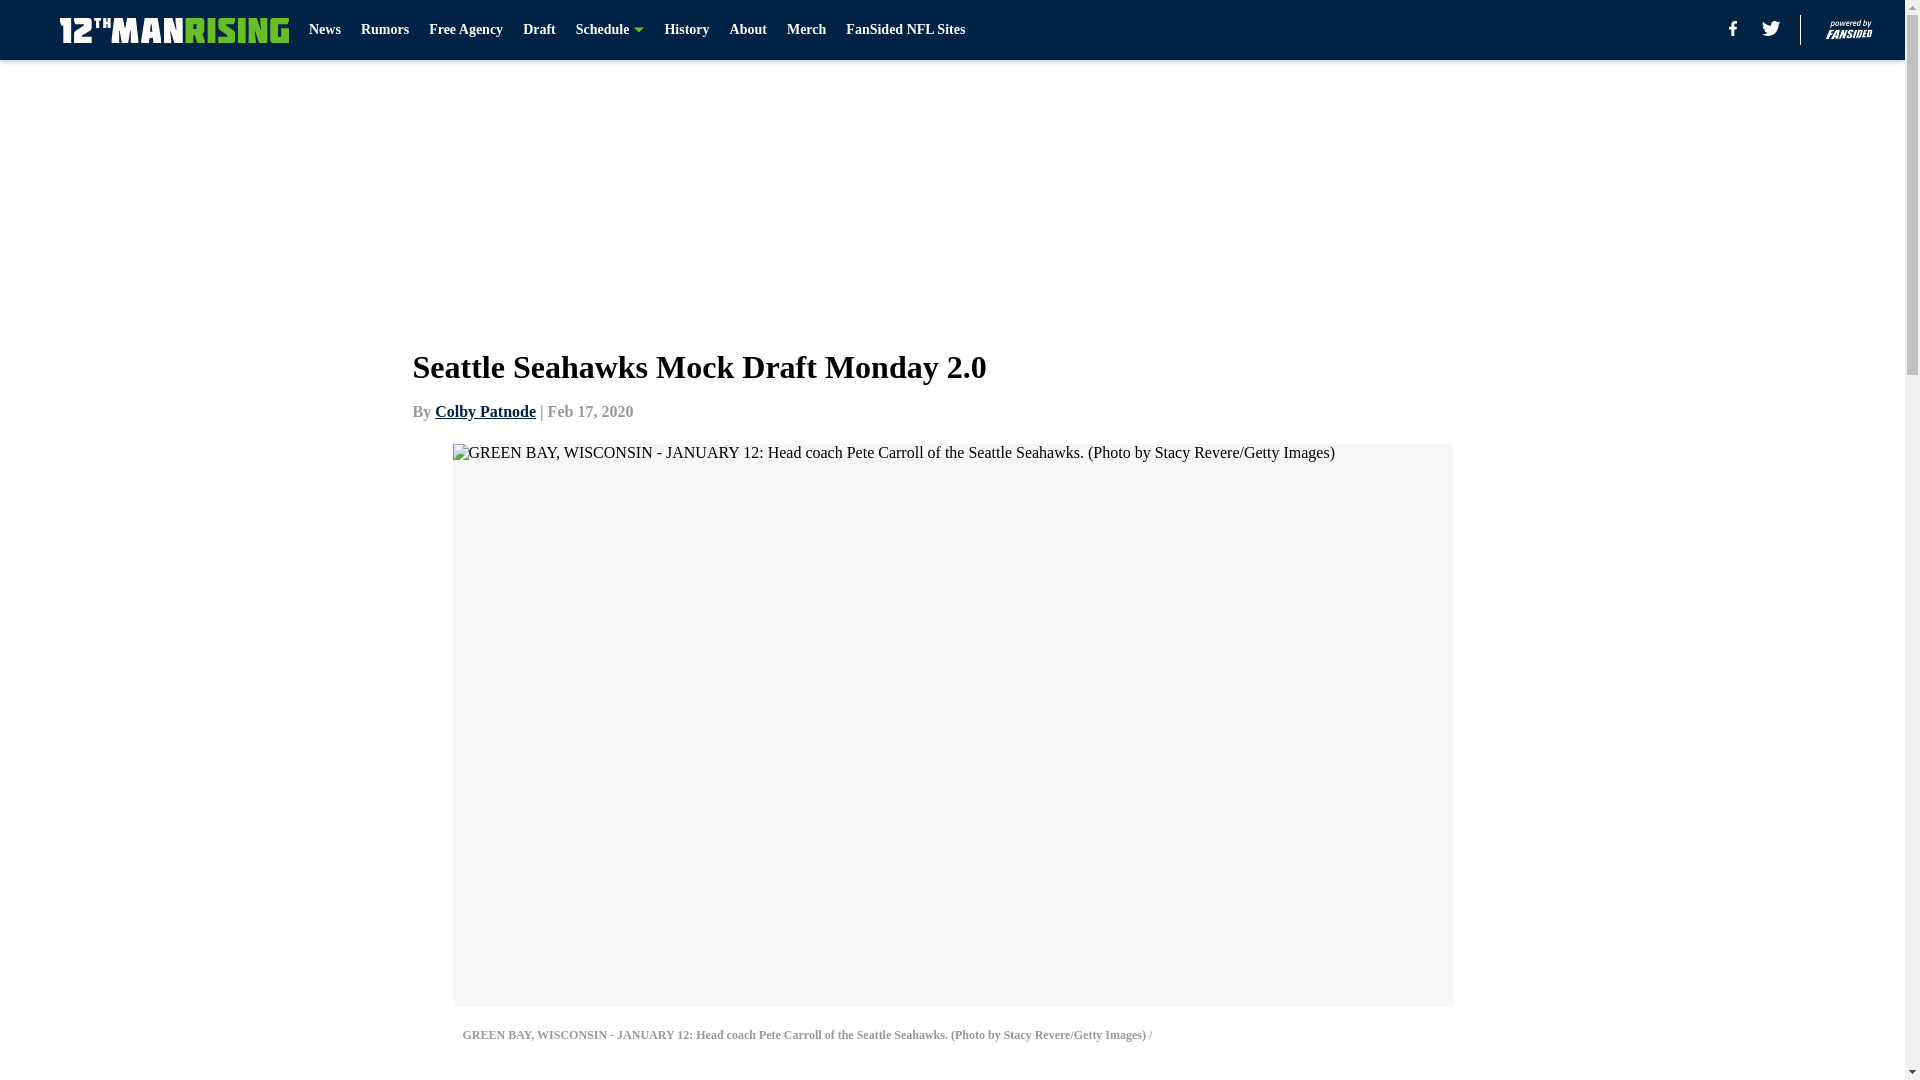 This screenshot has height=1080, width=1920. Describe the element at coordinates (539, 30) in the screenshot. I see `Draft` at that location.